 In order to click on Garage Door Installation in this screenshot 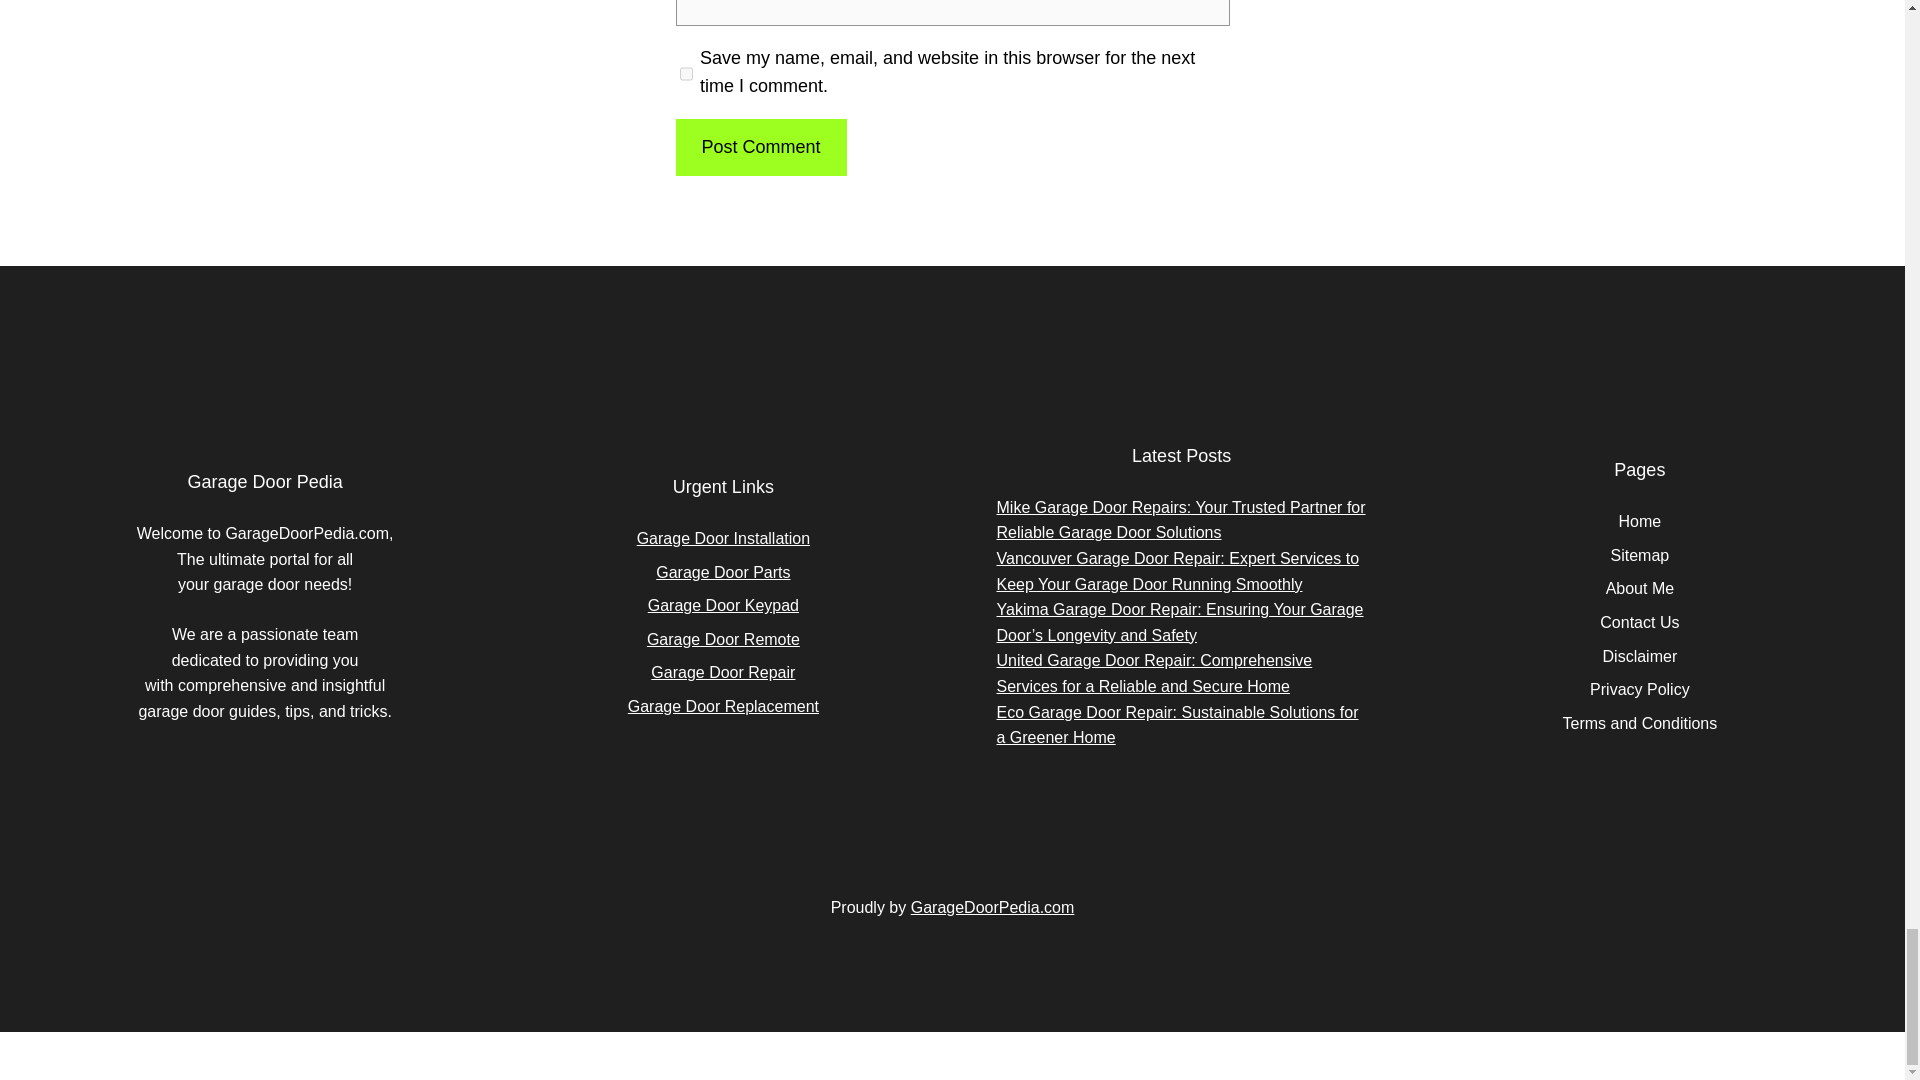, I will do `click(724, 538)`.